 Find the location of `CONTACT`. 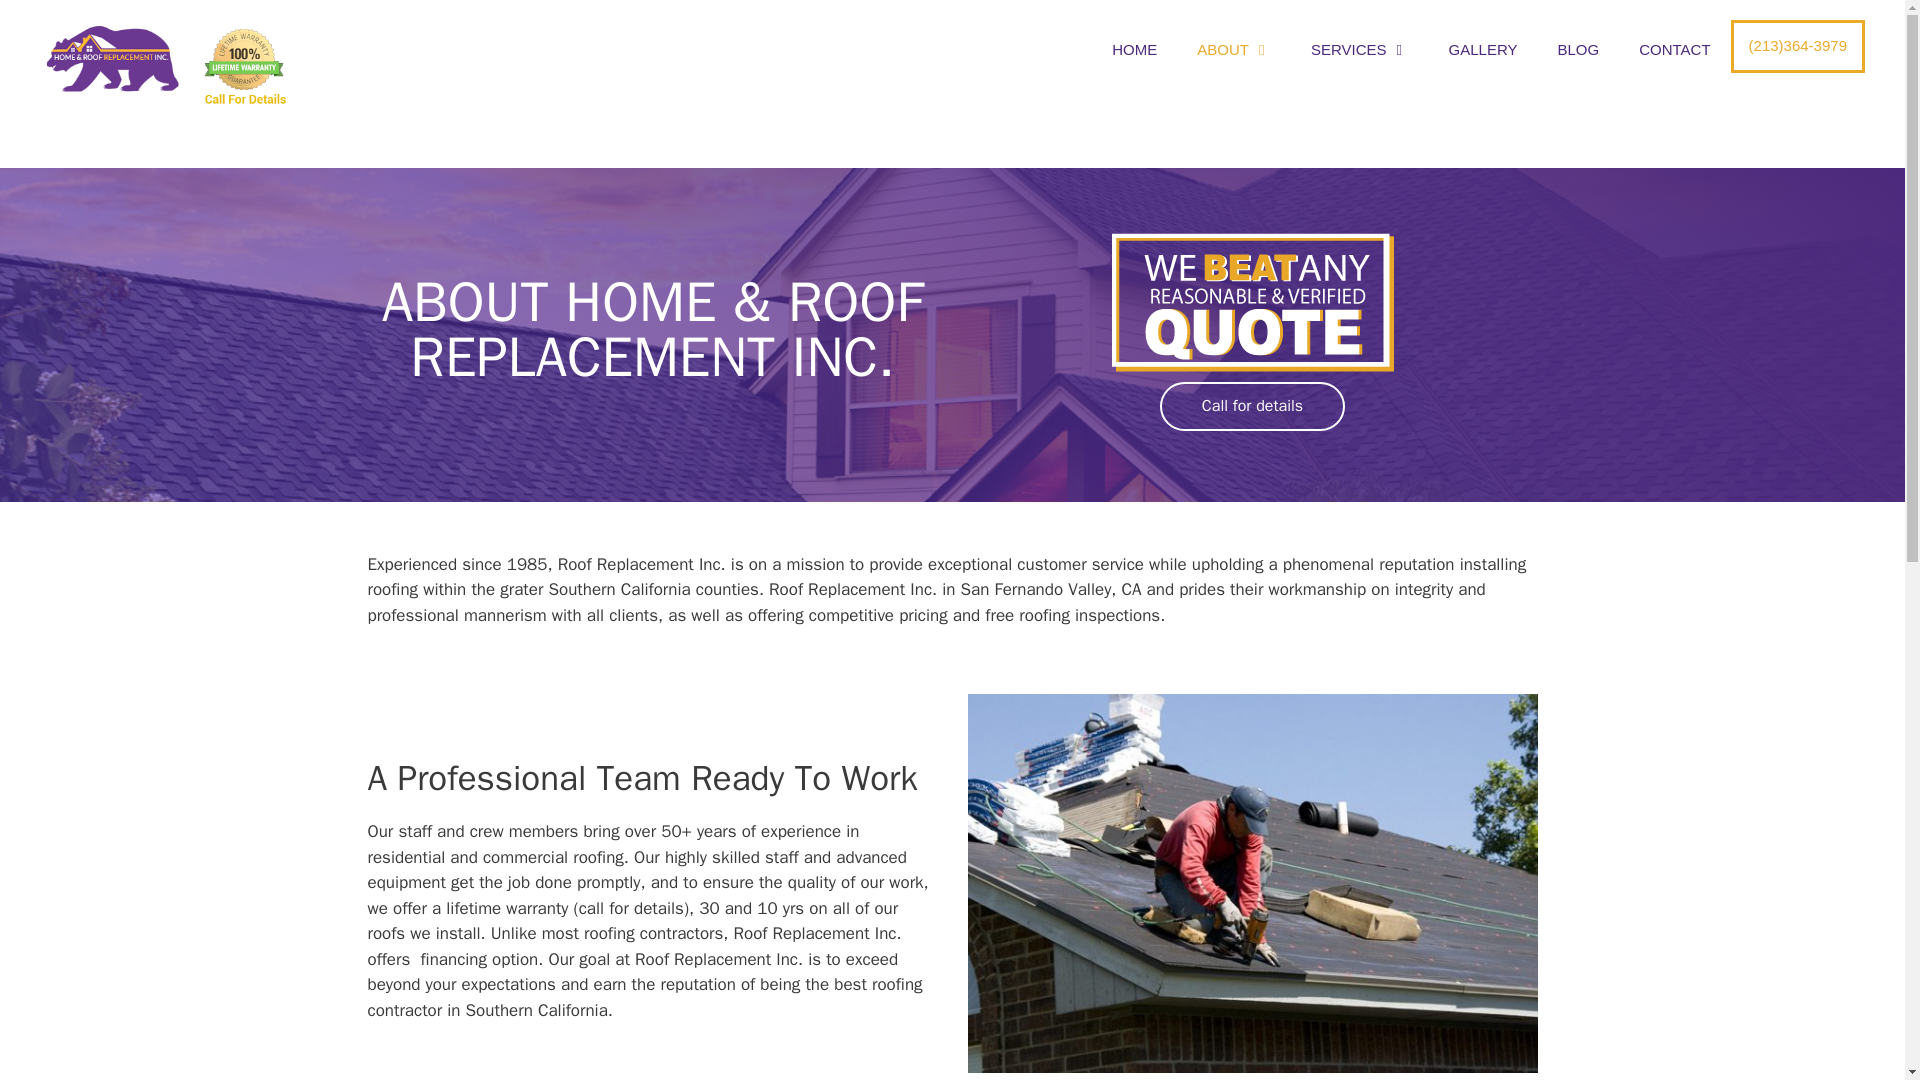

CONTACT is located at coordinates (1674, 50).